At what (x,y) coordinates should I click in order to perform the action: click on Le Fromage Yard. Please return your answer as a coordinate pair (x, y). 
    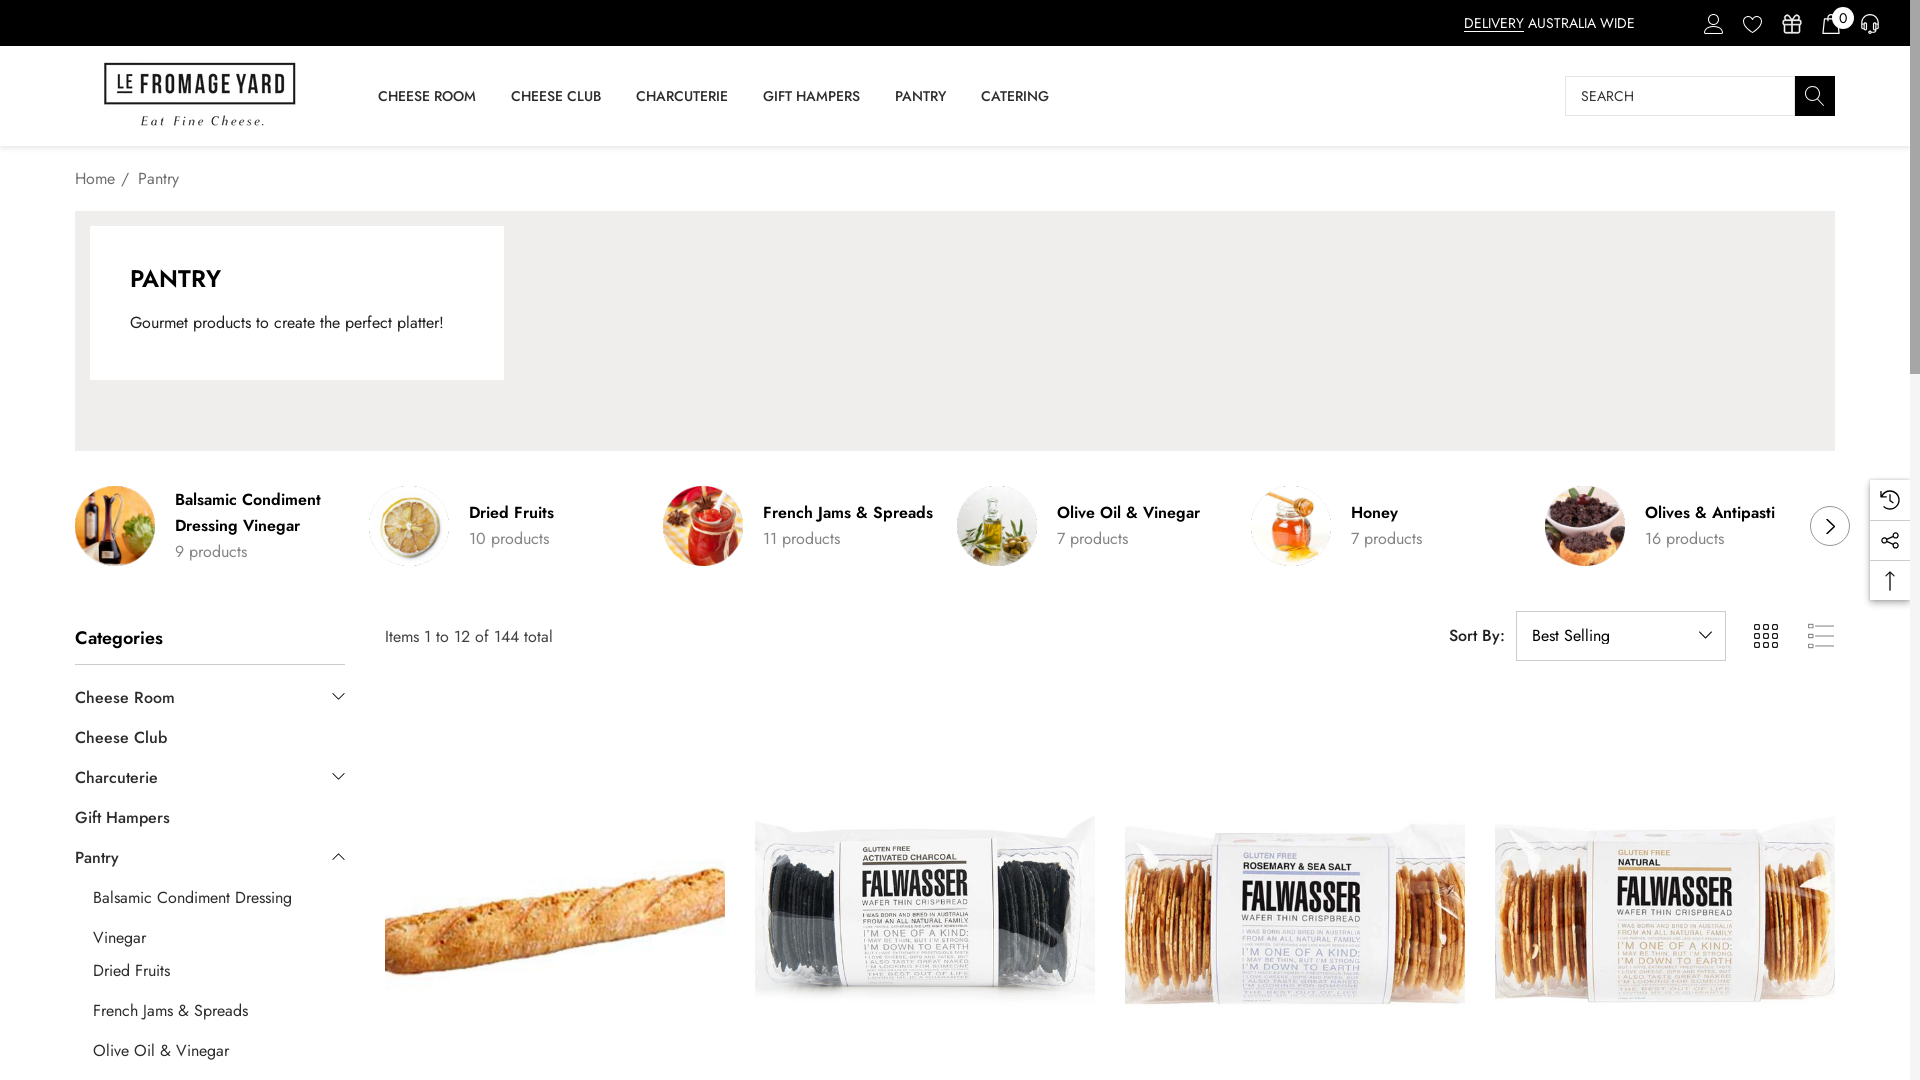
    Looking at the image, I should click on (200, 96).